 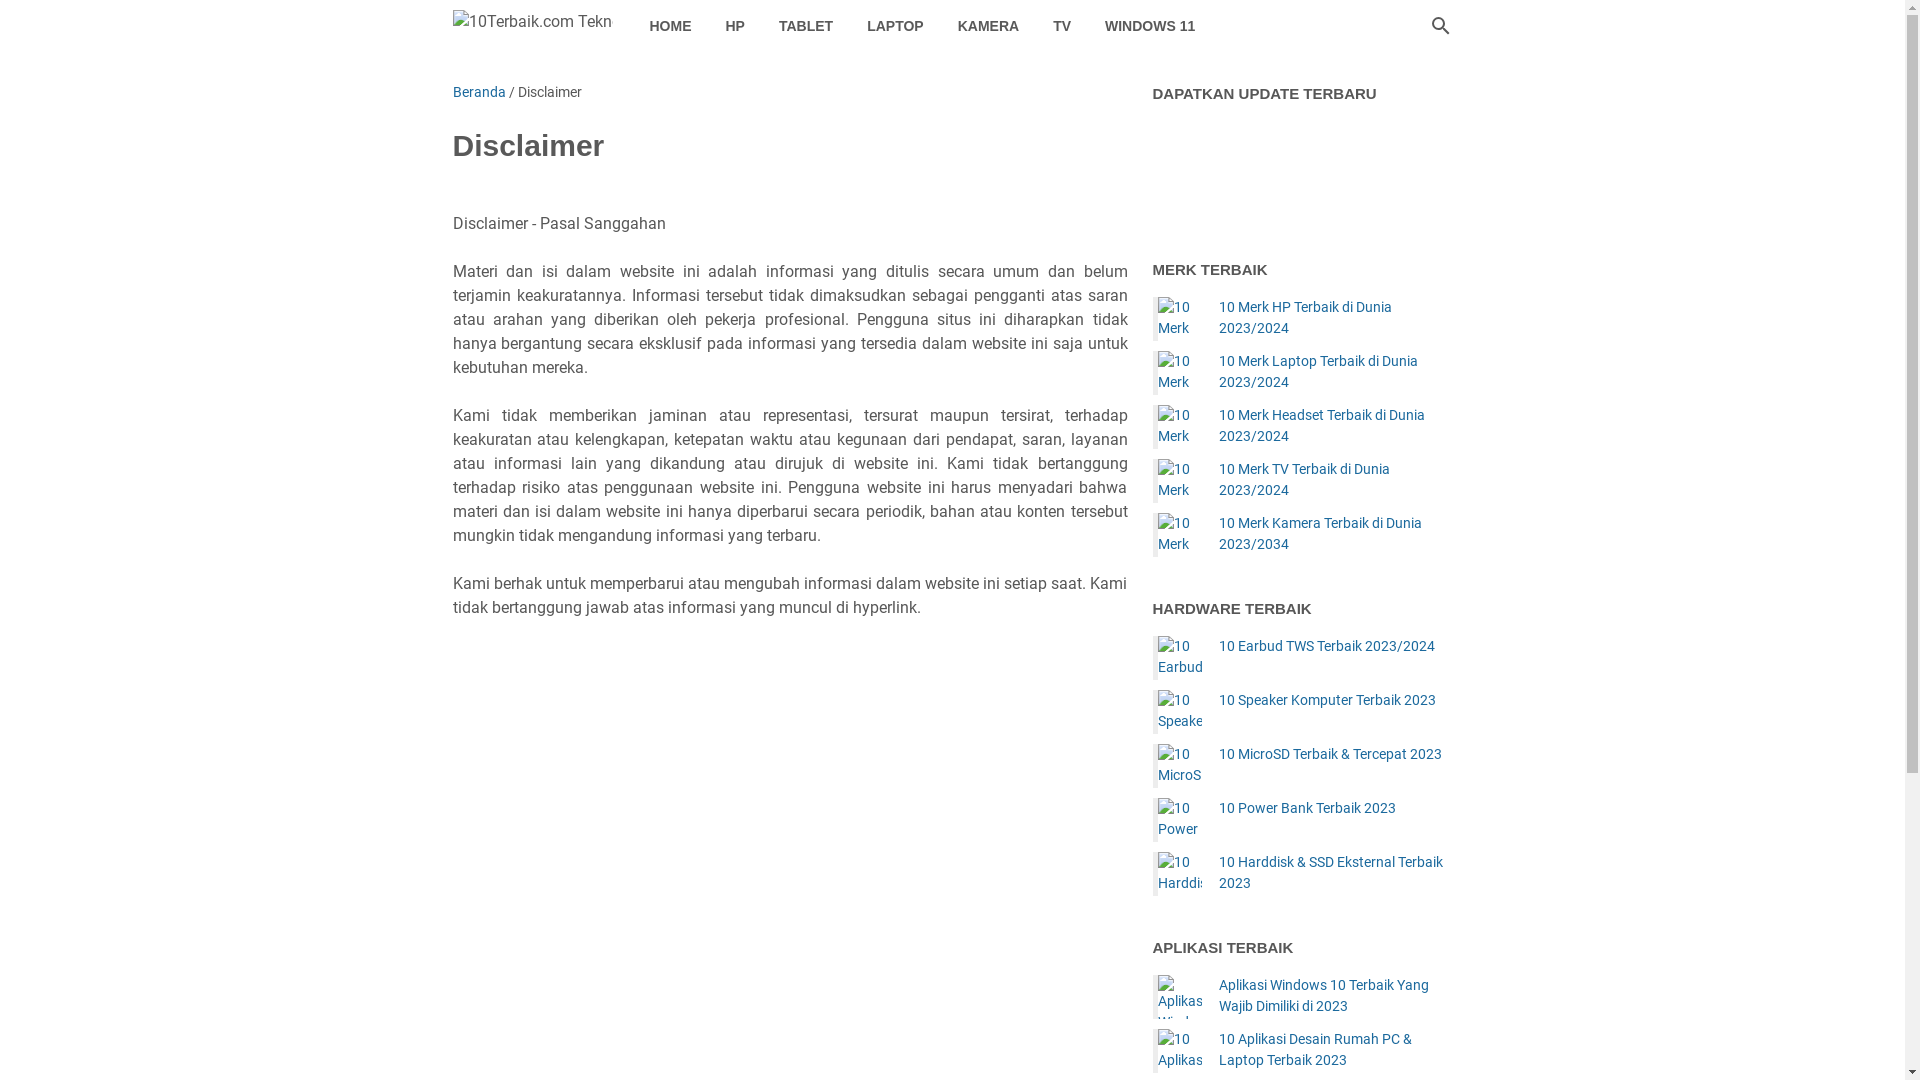 What do you see at coordinates (1180, 319) in the screenshot?
I see `10 Merk HP Terbaik di Dunia 2023/2024` at bounding box center [1180, 319].